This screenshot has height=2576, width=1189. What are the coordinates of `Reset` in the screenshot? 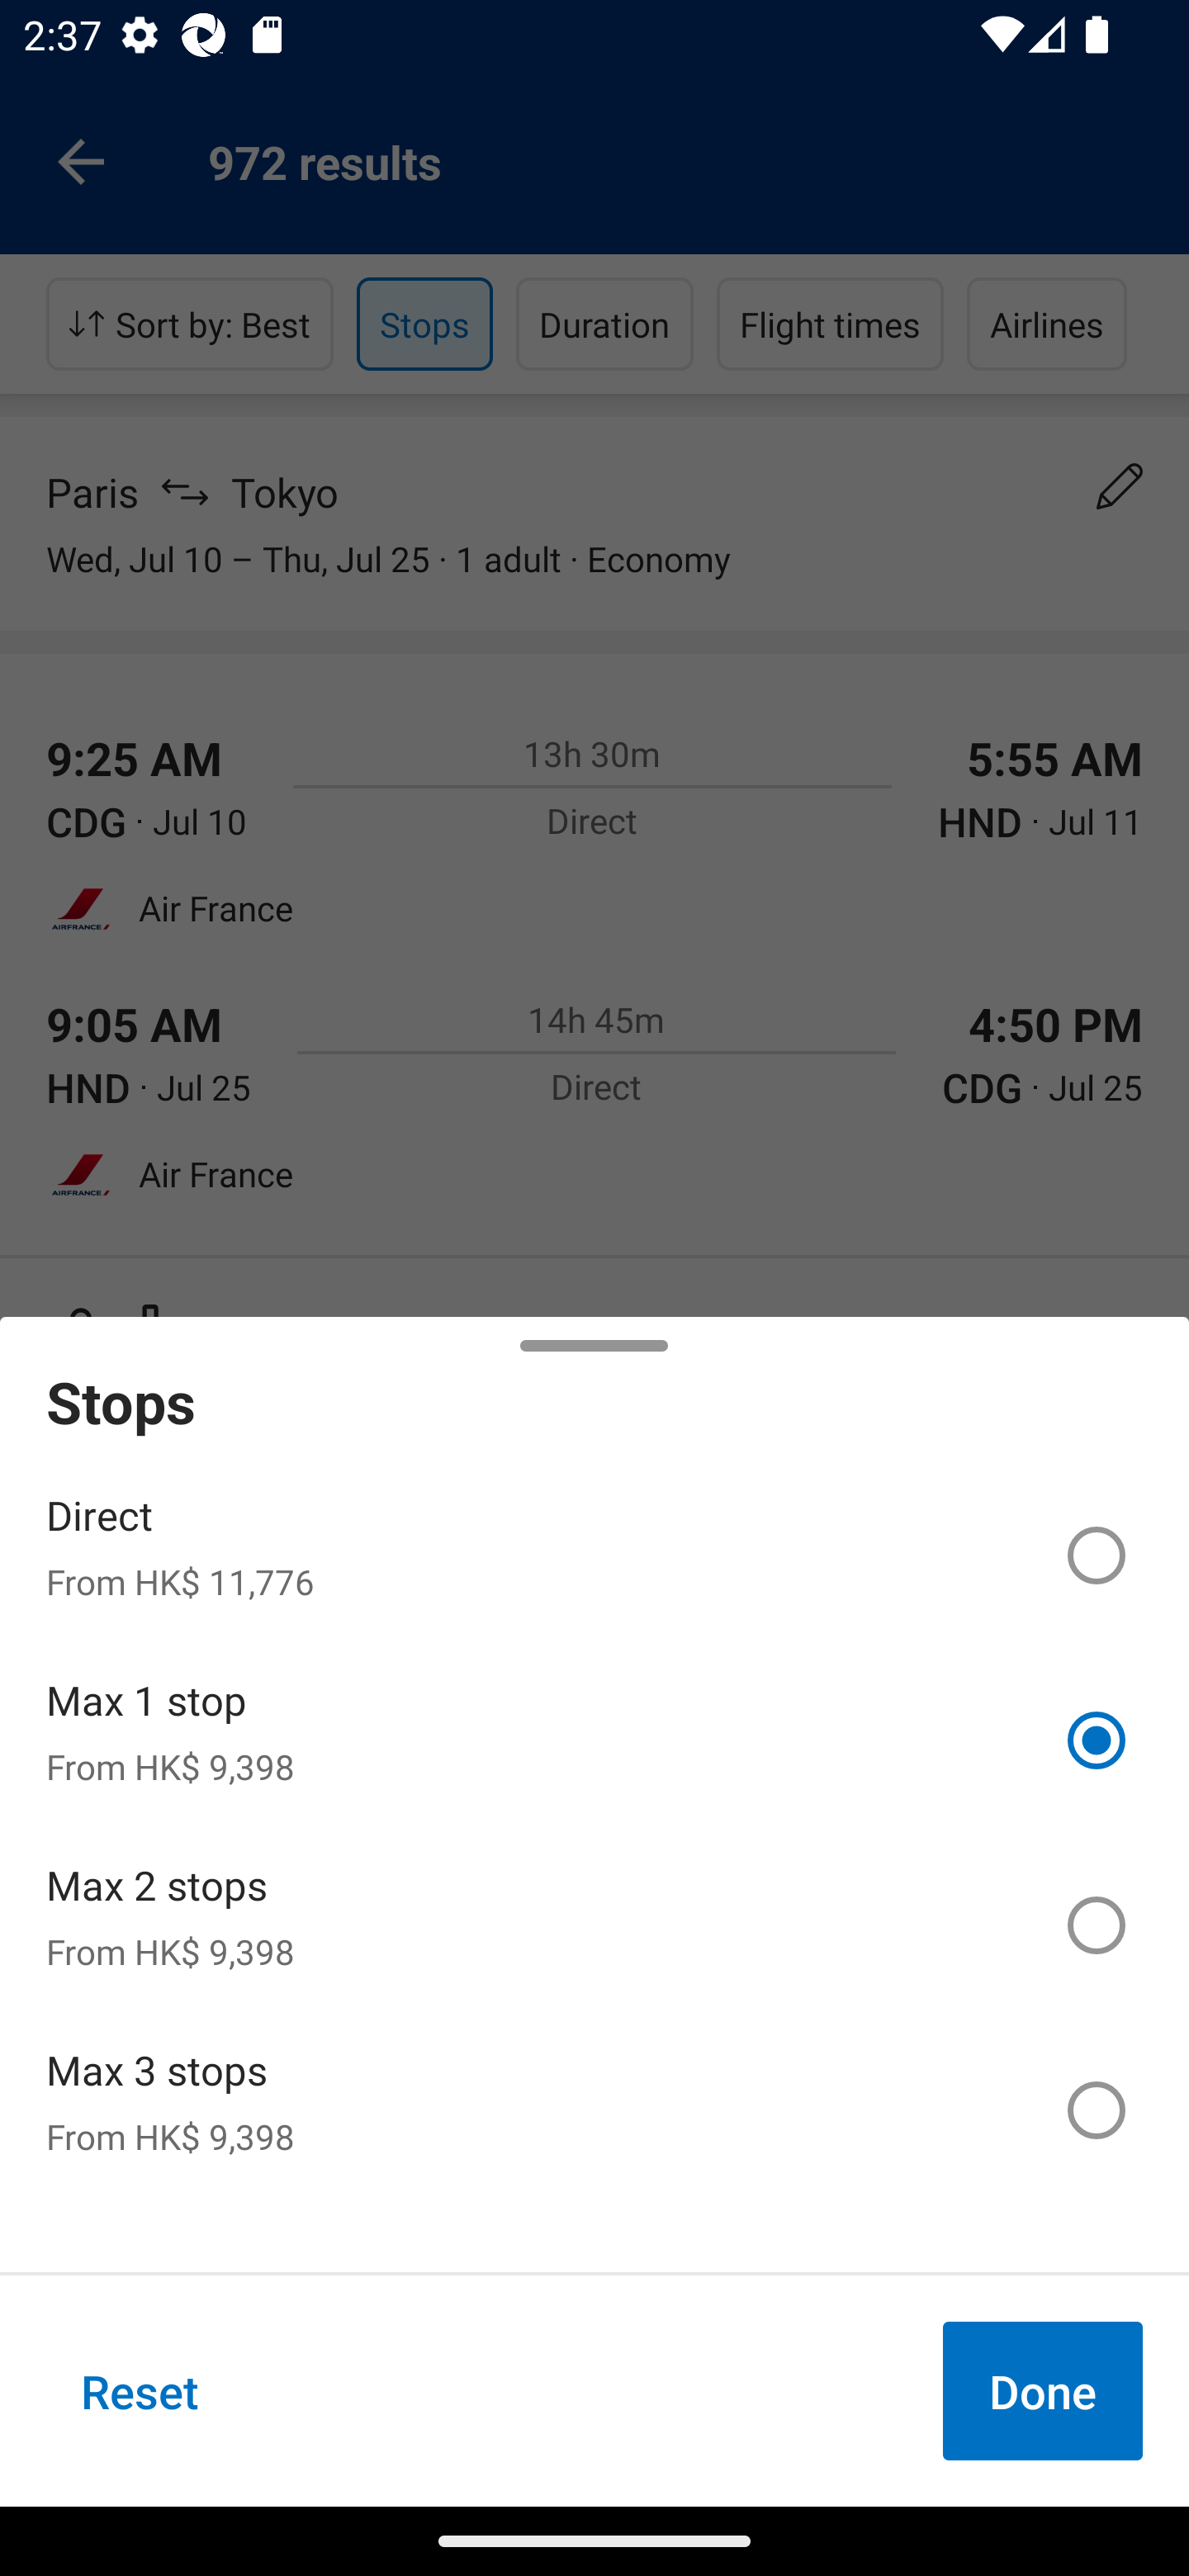 It's located at (140, 2390).